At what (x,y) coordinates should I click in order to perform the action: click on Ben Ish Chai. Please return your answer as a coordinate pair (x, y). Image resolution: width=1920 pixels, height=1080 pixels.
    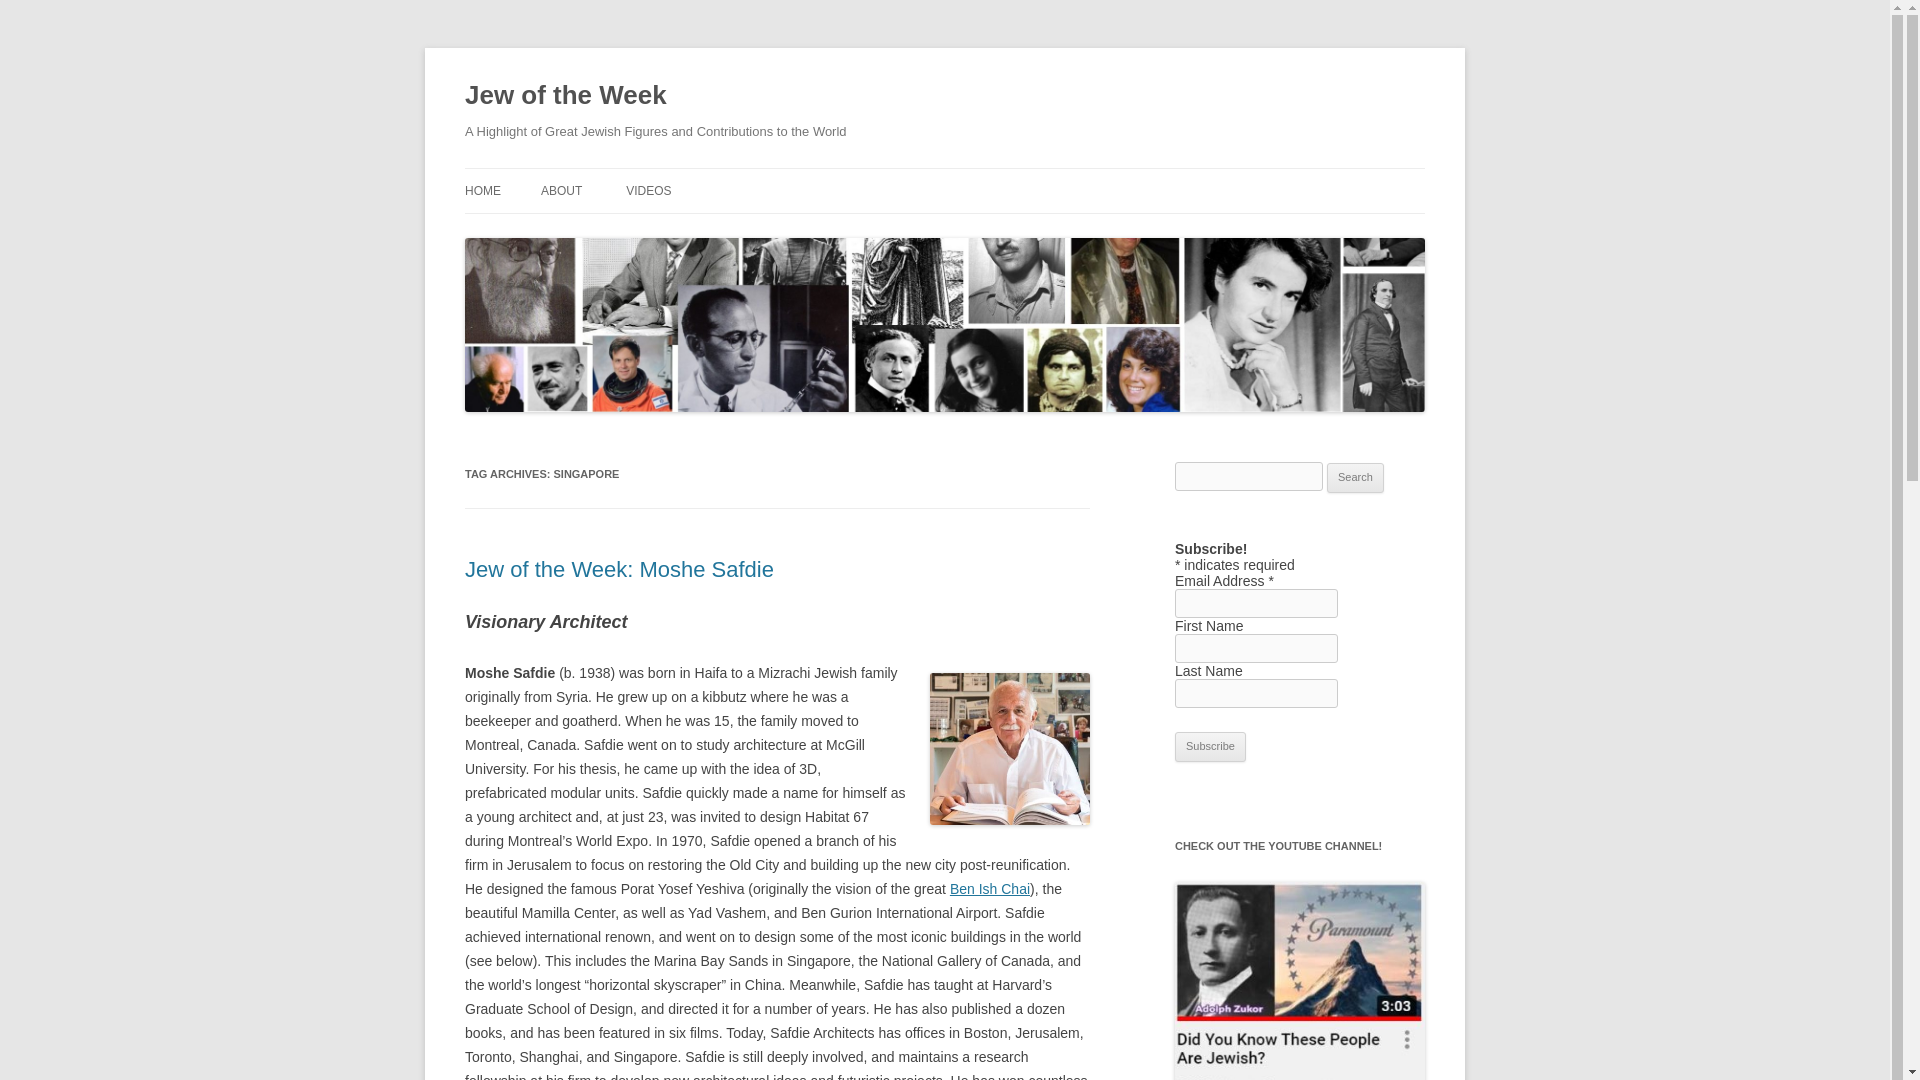
    Looking at the image, I should click on (990, 889).